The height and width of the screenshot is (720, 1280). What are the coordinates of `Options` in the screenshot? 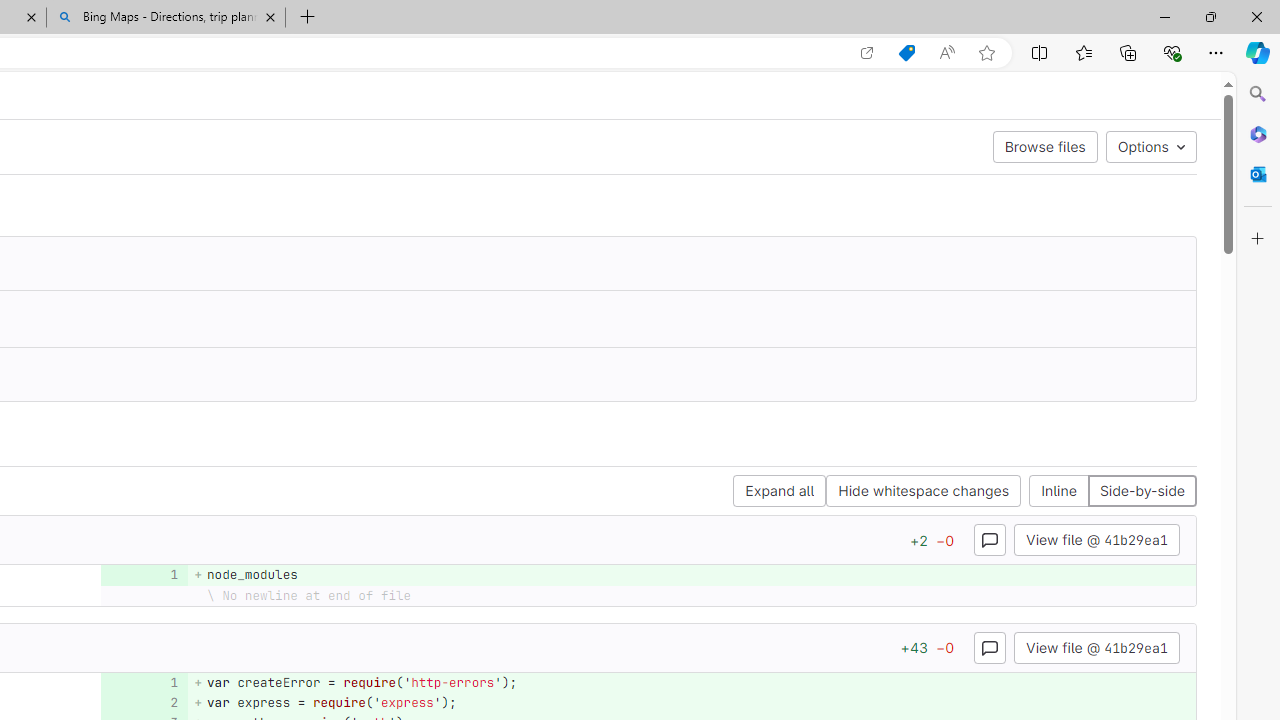 It's located at (1150, 146).